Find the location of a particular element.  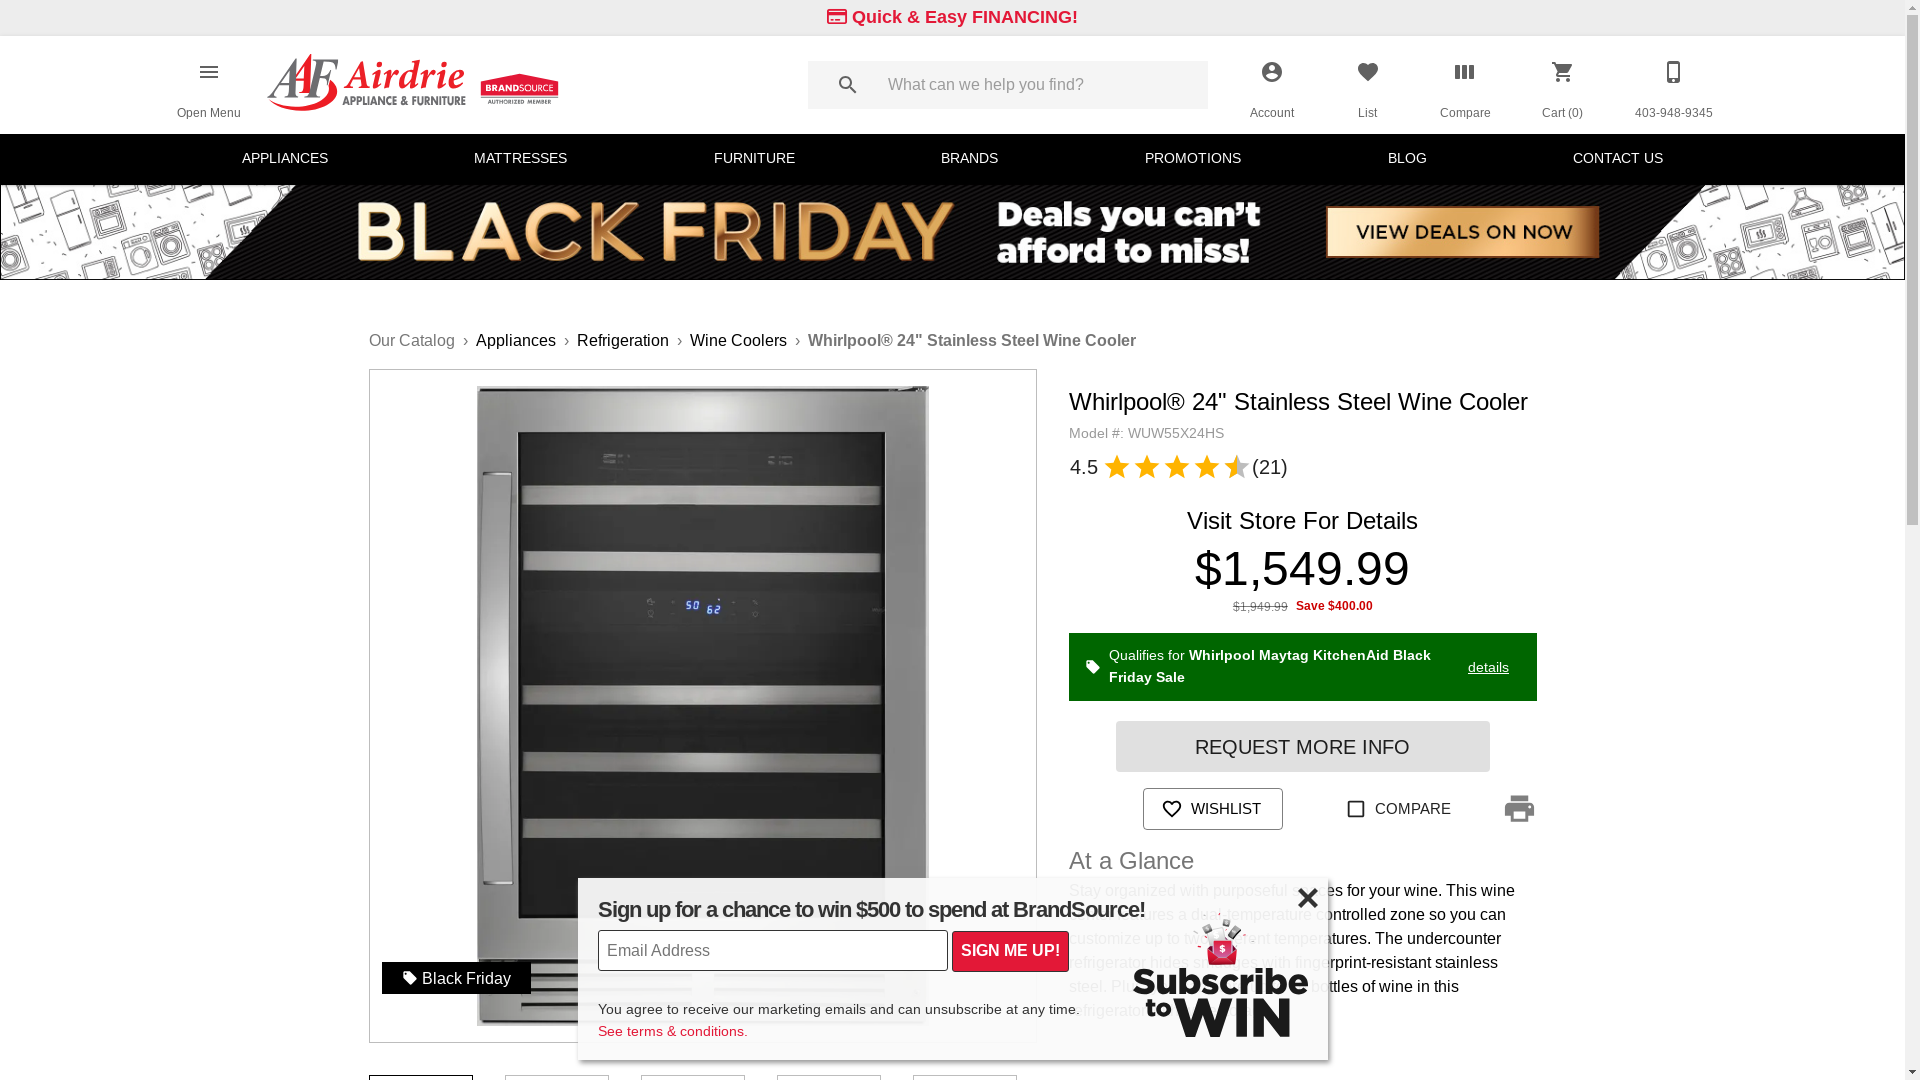

WISHLIST is located at coordinates (1213, 809).